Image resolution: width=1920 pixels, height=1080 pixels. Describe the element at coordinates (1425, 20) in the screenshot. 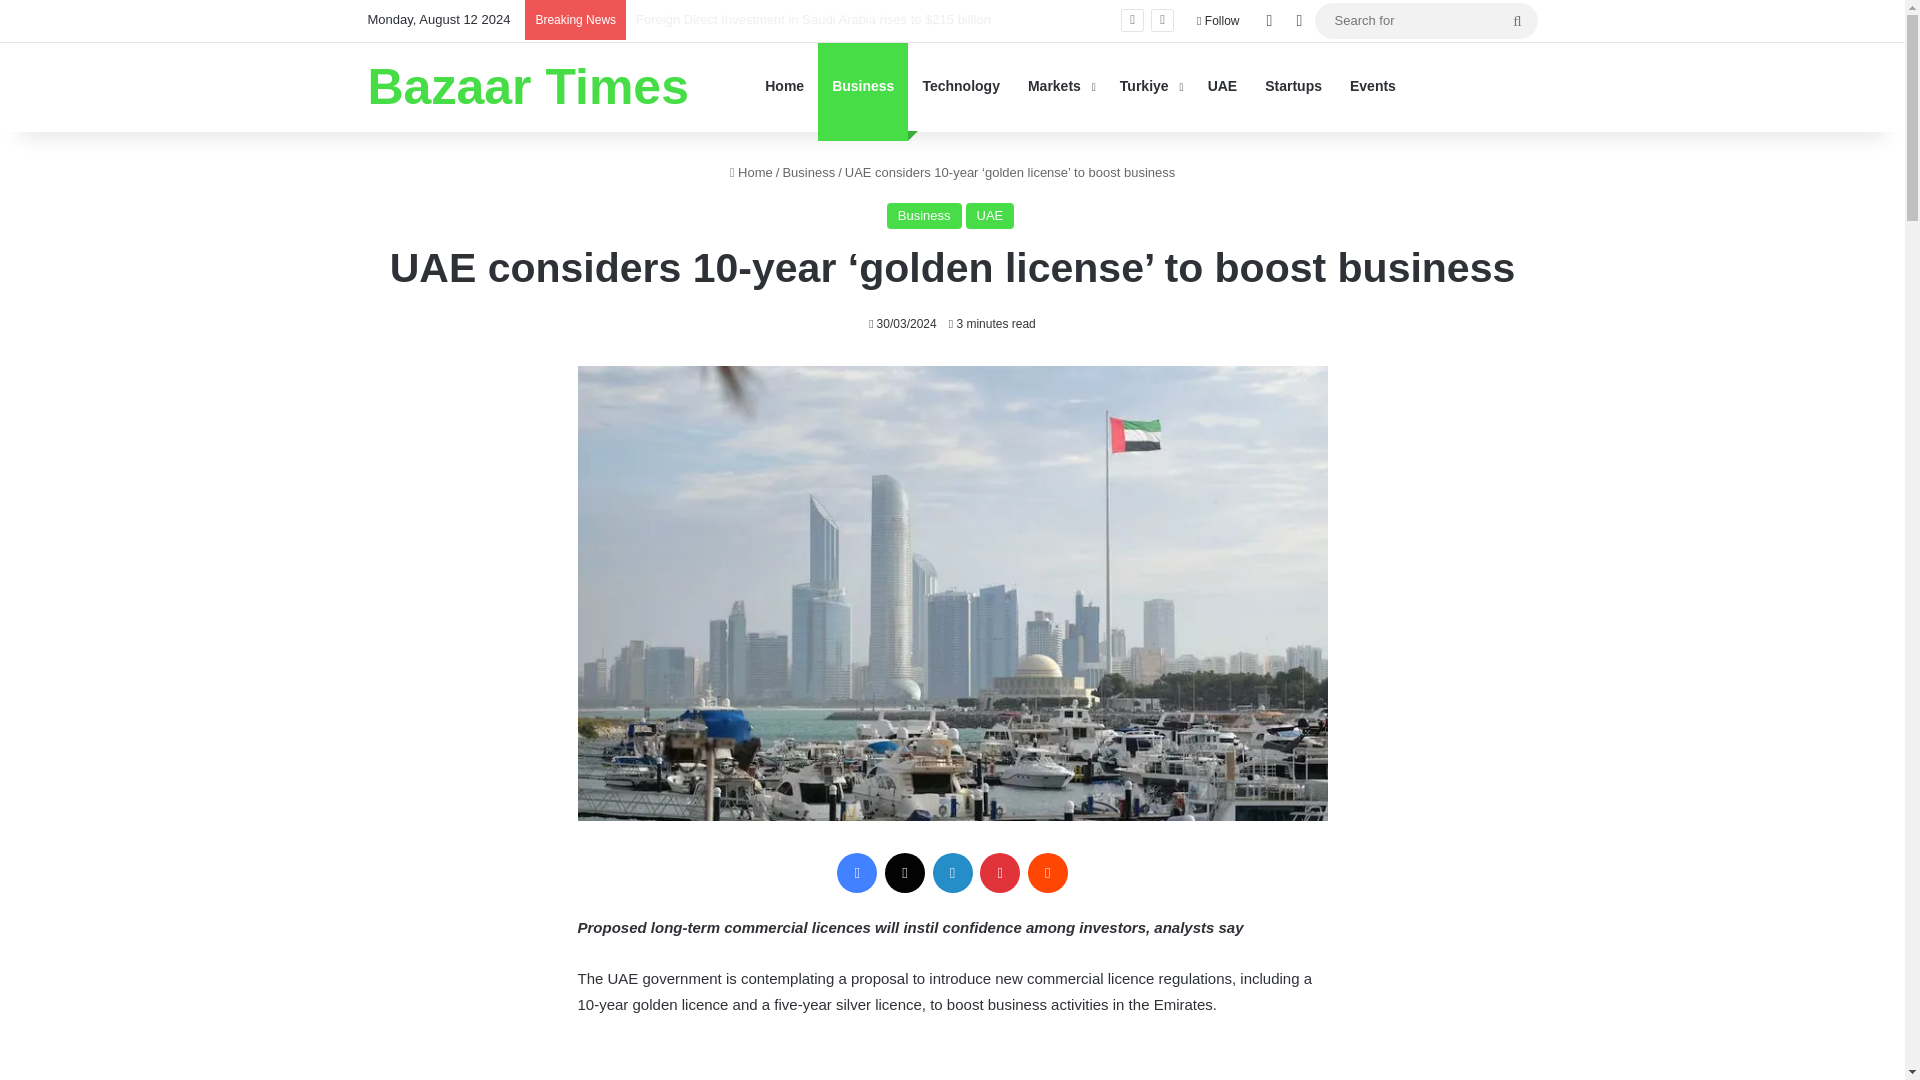

I see `Search for` at that location.